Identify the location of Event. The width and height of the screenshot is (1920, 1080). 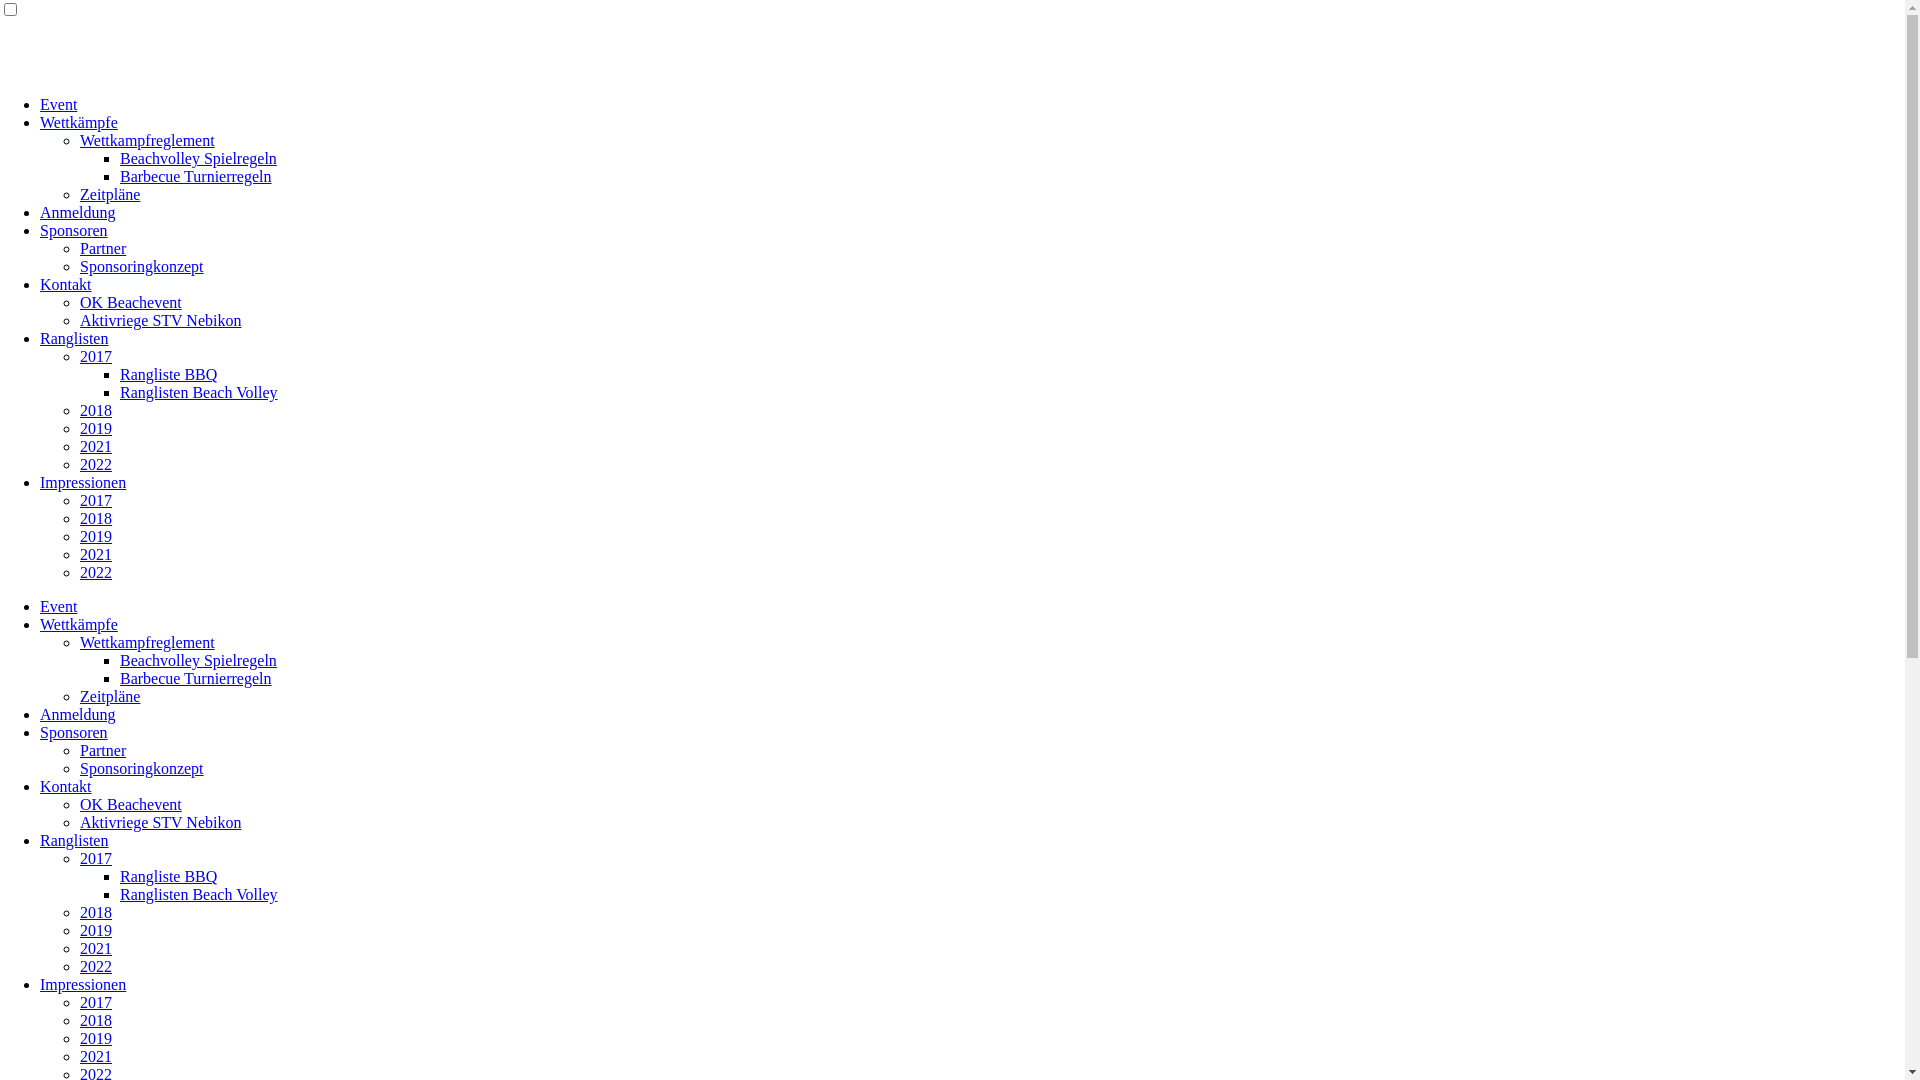
(58, 104).